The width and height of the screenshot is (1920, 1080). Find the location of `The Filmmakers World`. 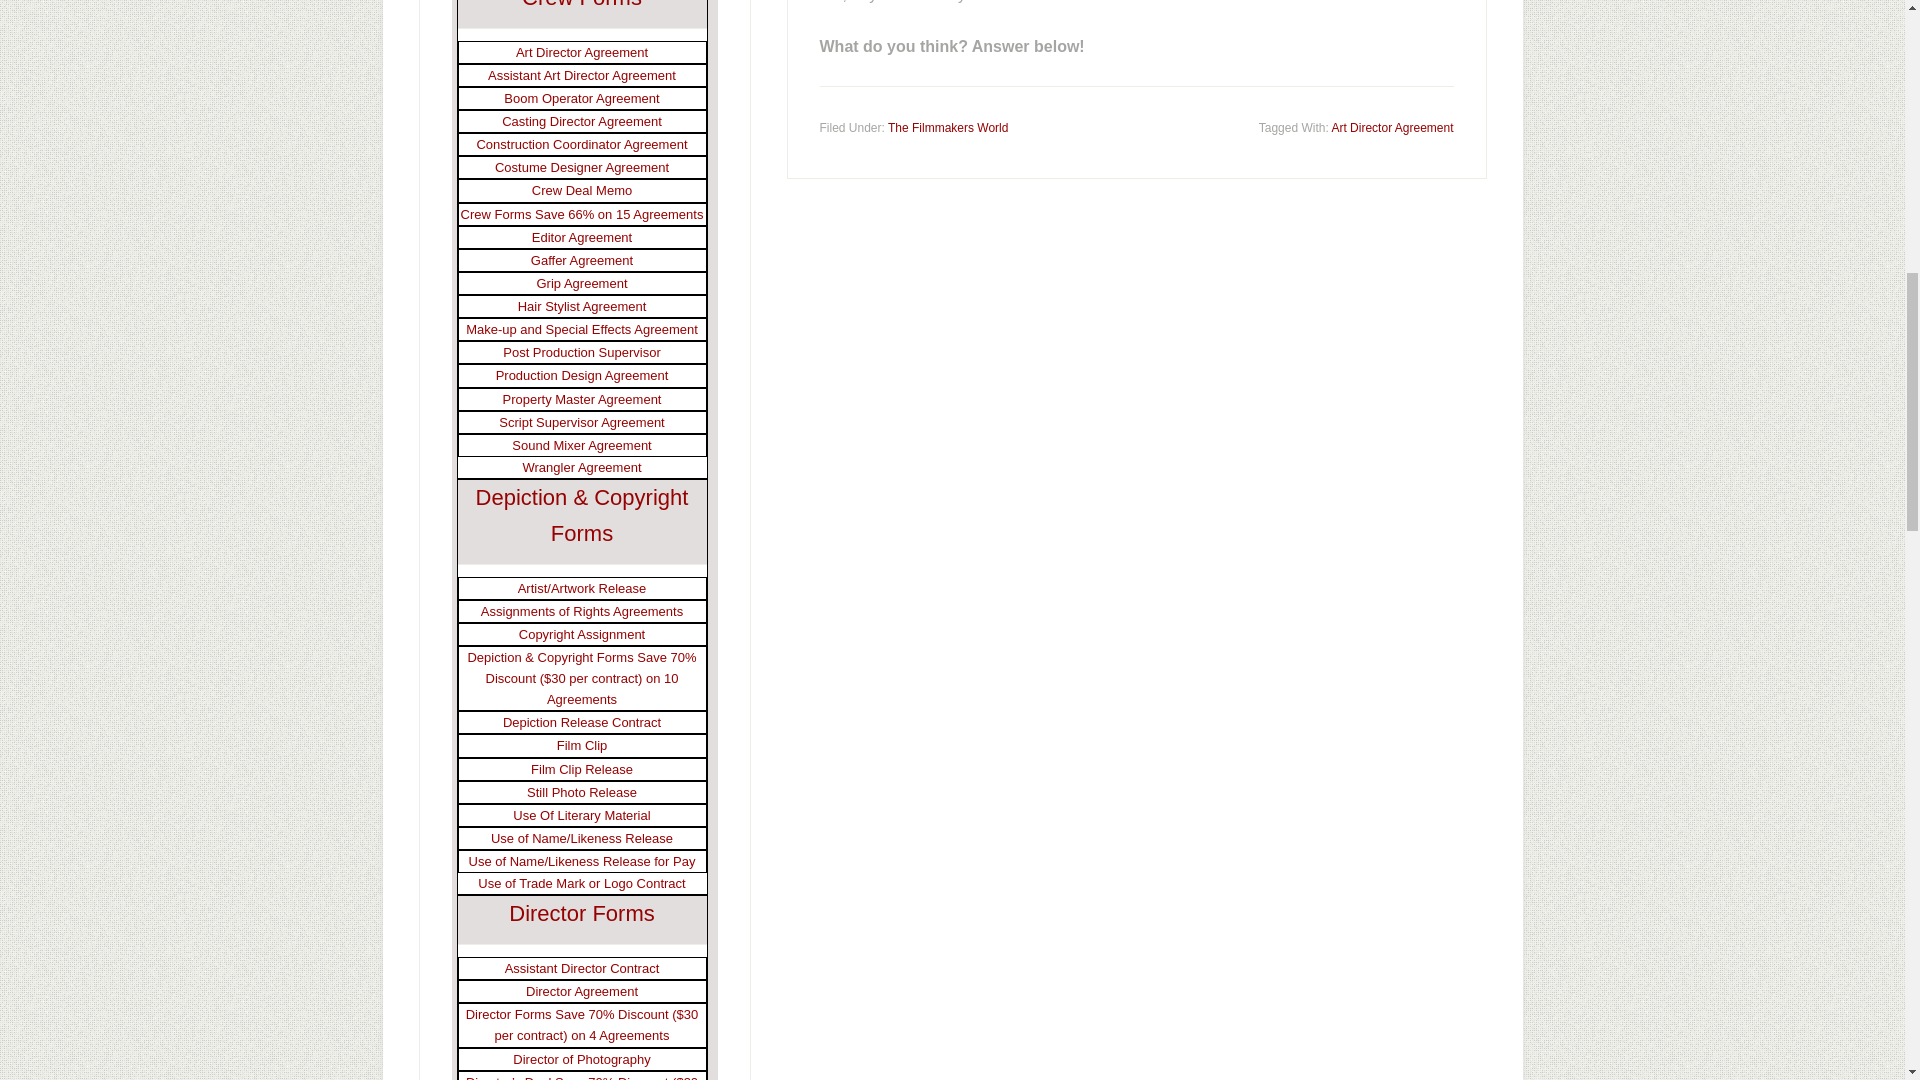

The Filmmakers World is located at coordinates (948, 128).